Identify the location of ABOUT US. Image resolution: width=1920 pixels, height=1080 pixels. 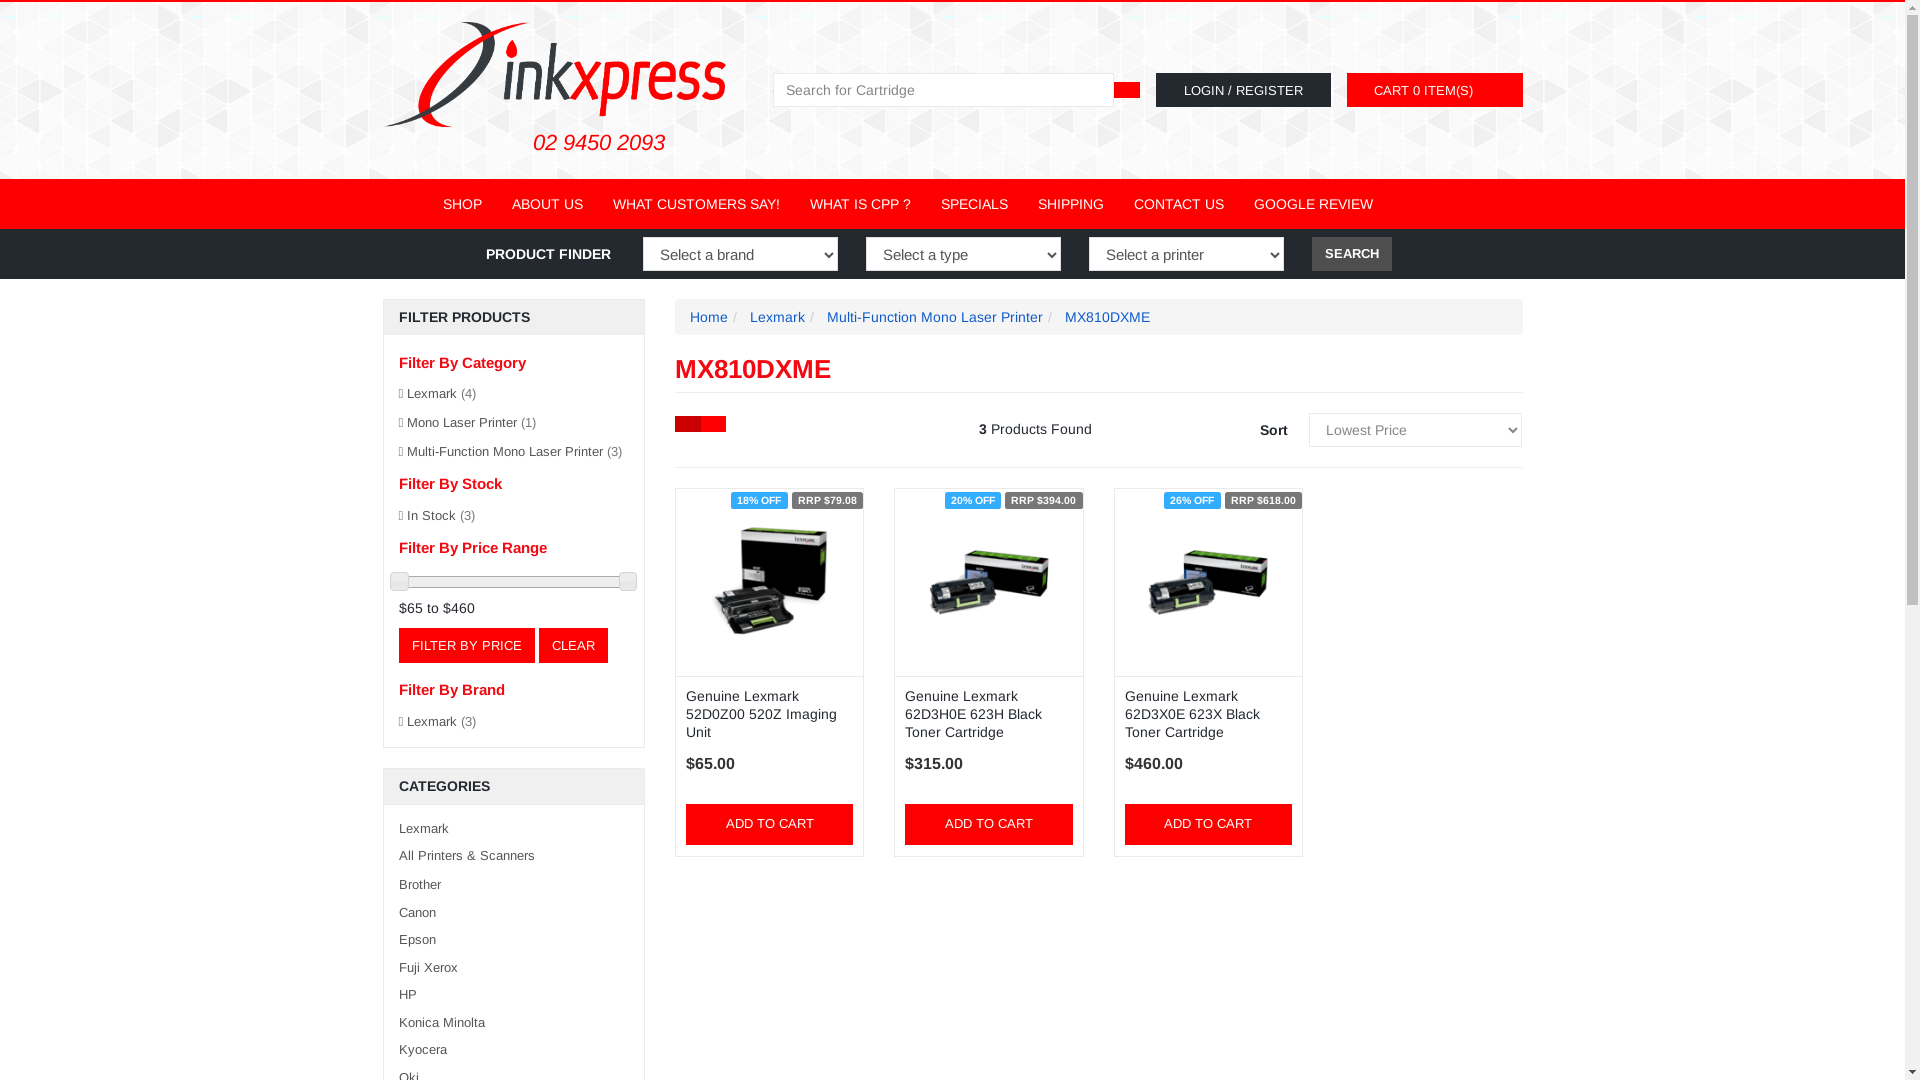
(546, 204).